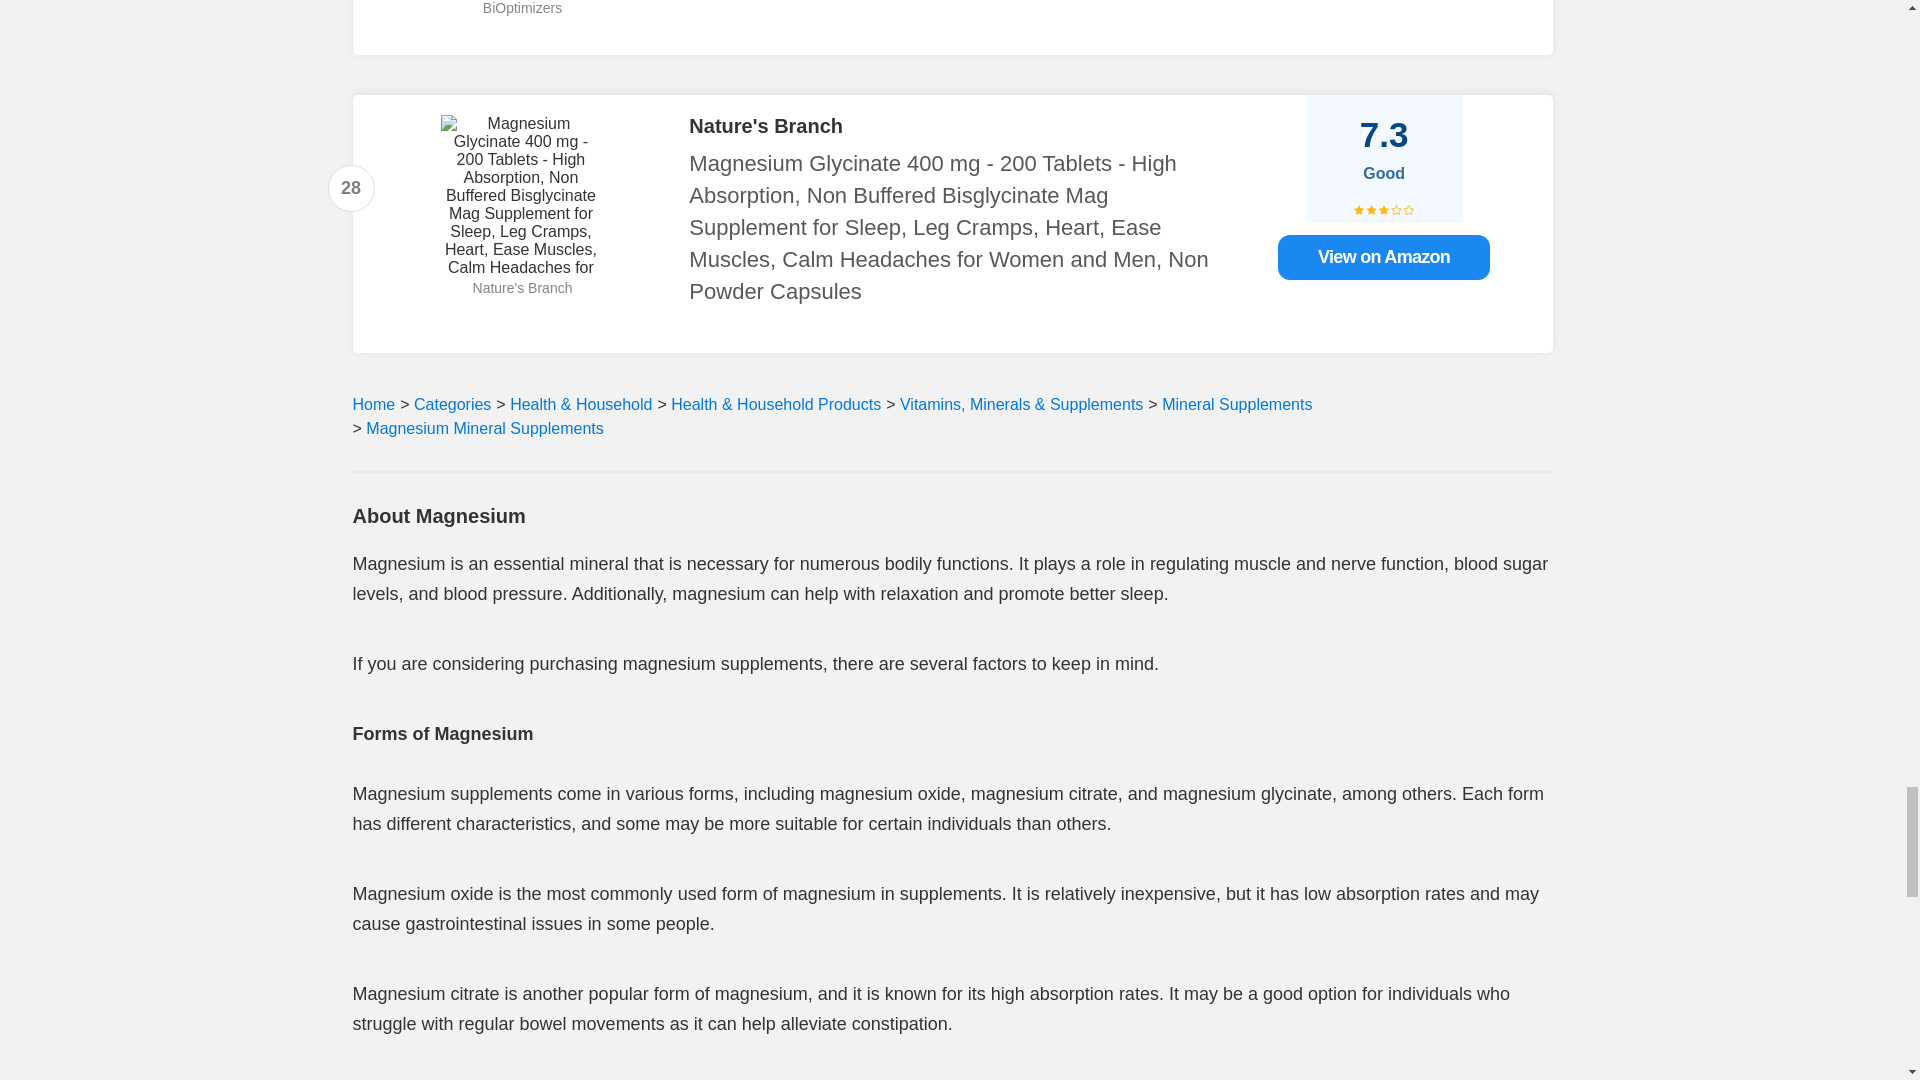 The image size is (1920, 1080). I want to click on Home, so click(373, 404).